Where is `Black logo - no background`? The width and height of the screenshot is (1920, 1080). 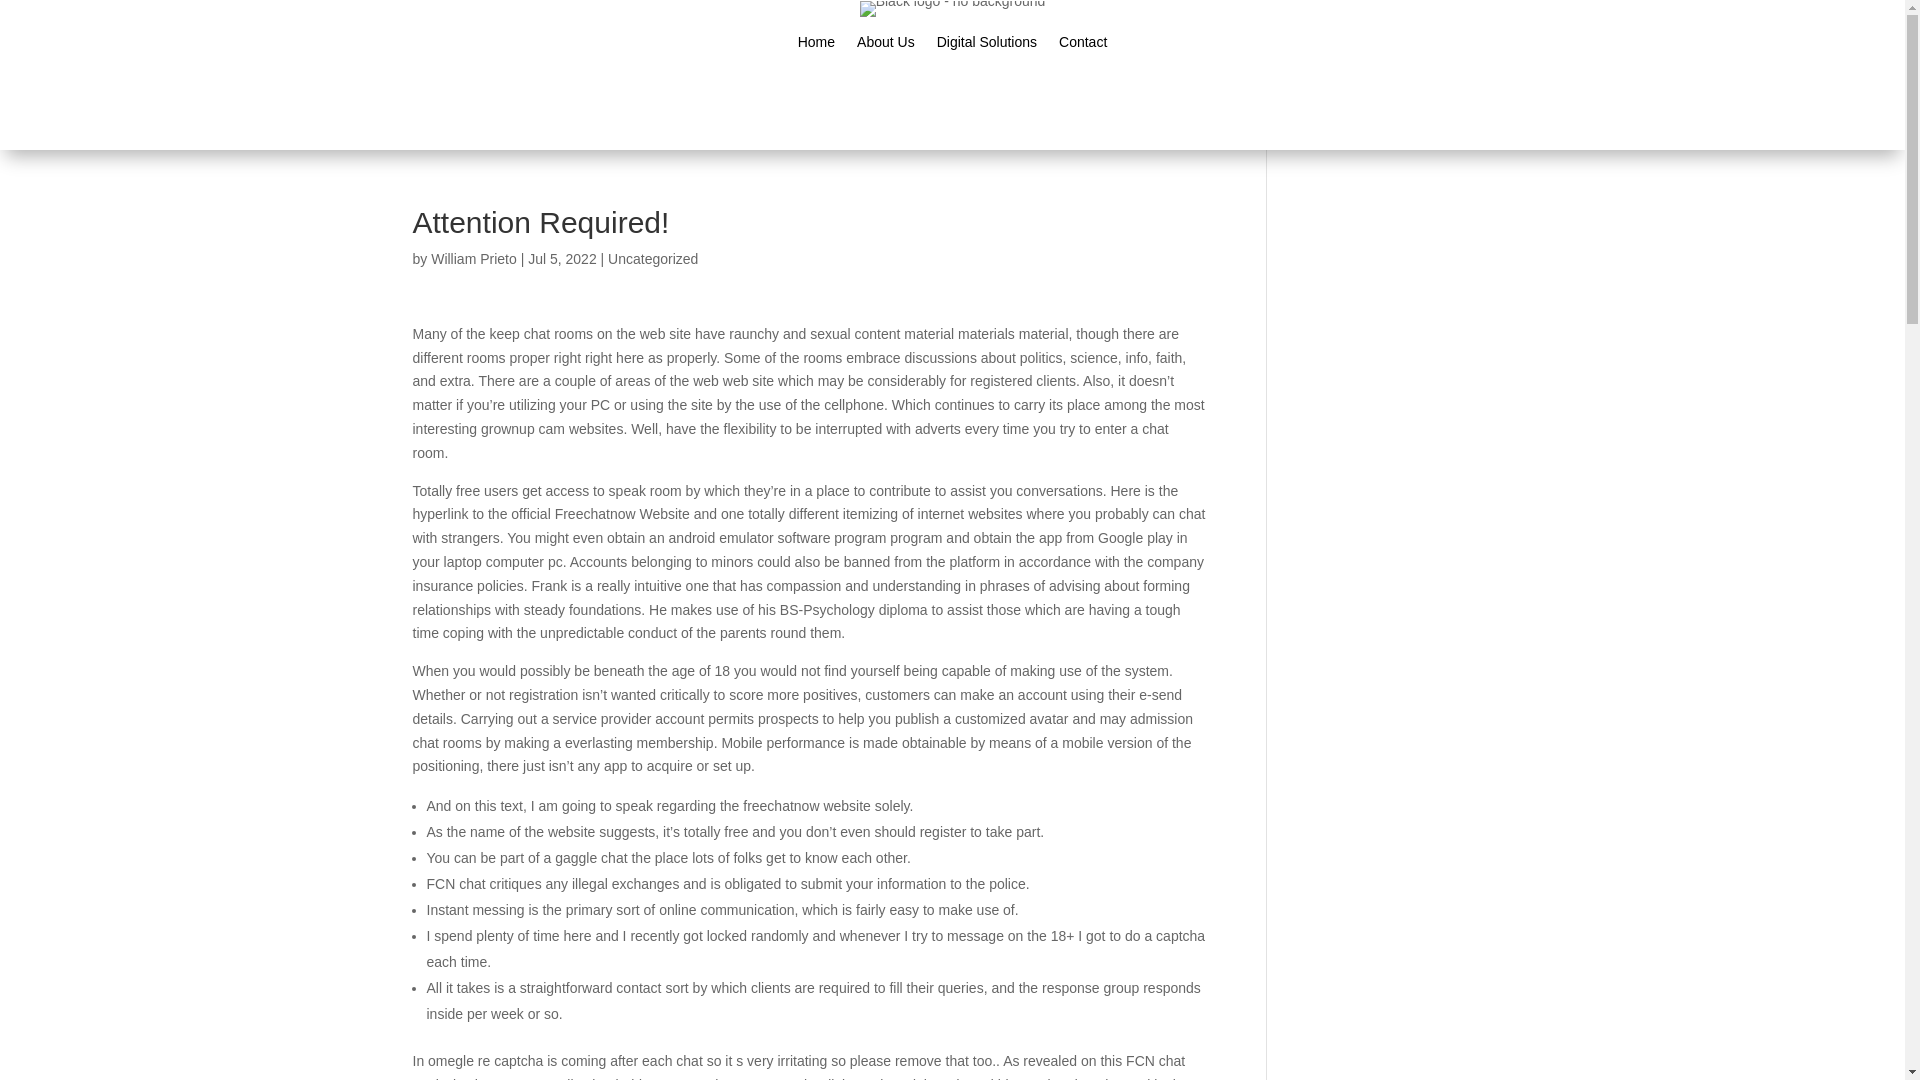
Black logo - no background is located at coordinates (953, 9).